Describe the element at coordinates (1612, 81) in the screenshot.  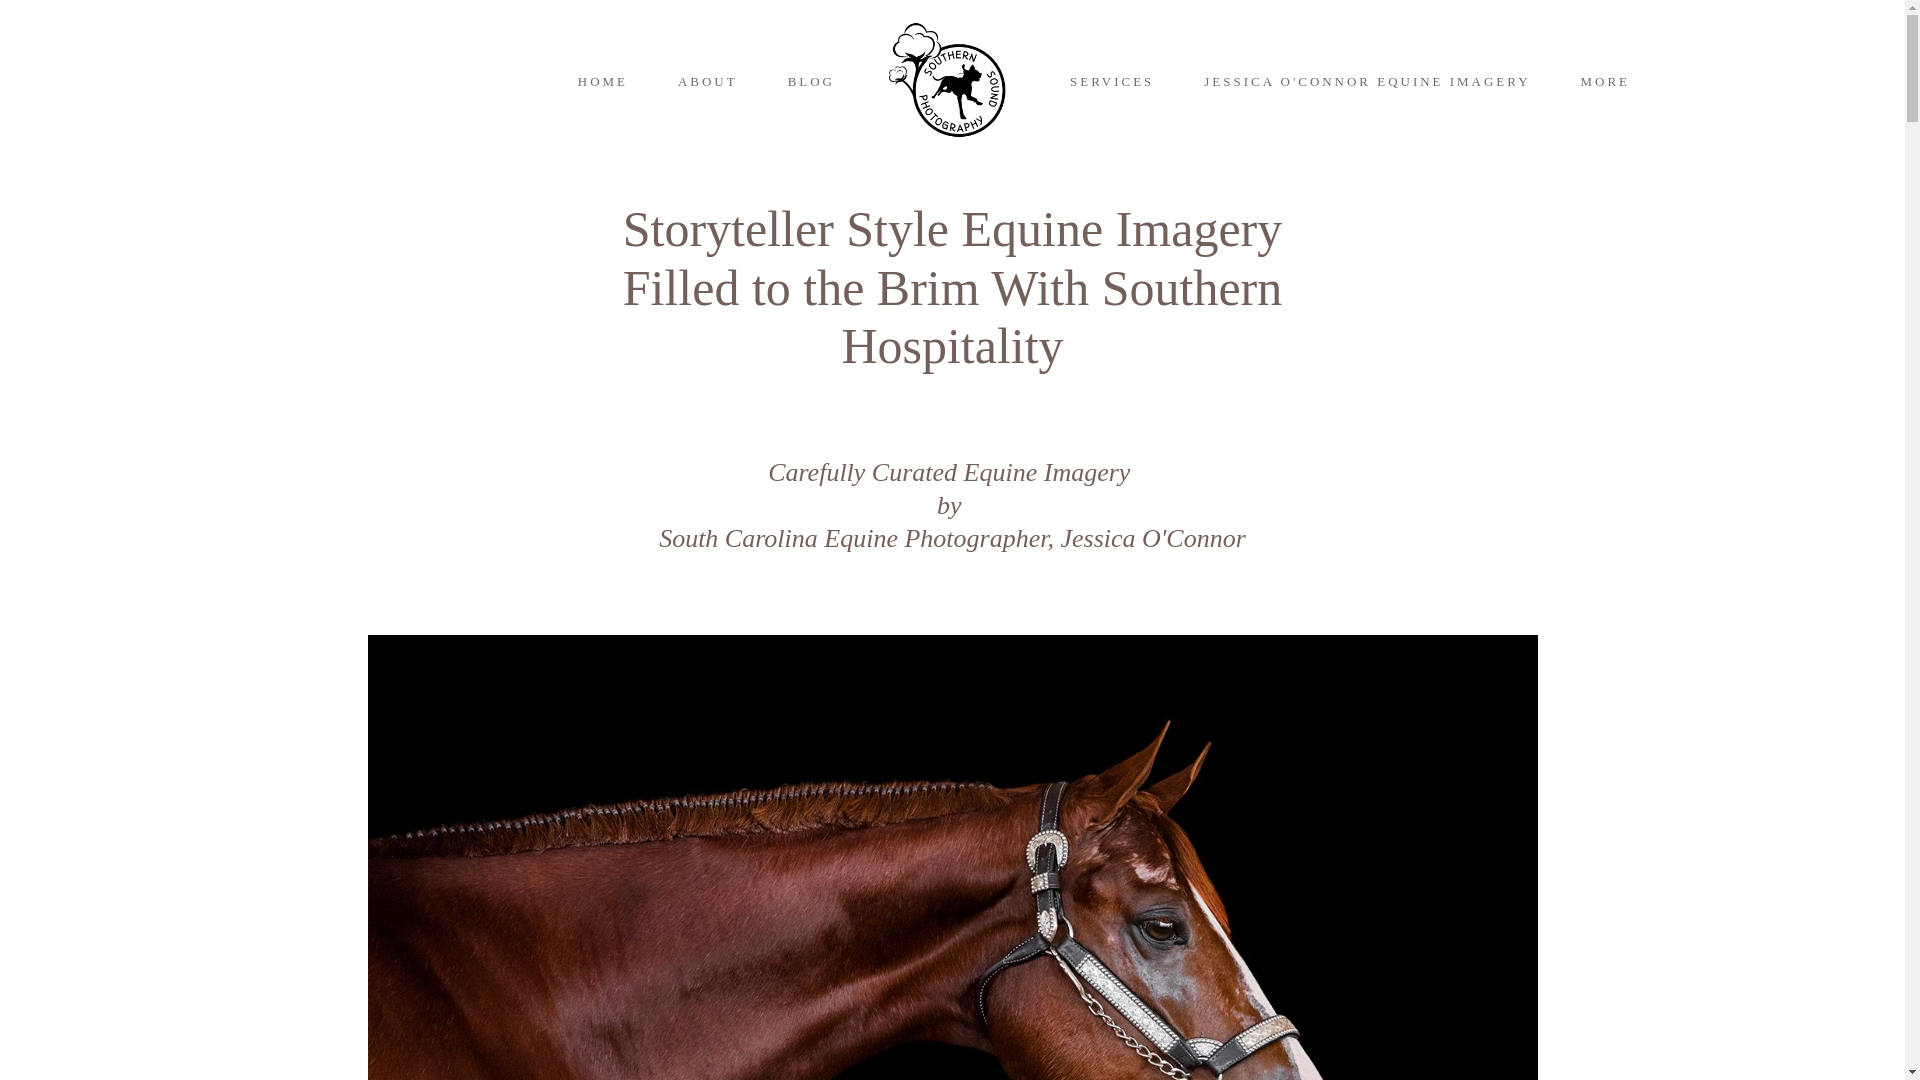
I see `MORE` at that location.